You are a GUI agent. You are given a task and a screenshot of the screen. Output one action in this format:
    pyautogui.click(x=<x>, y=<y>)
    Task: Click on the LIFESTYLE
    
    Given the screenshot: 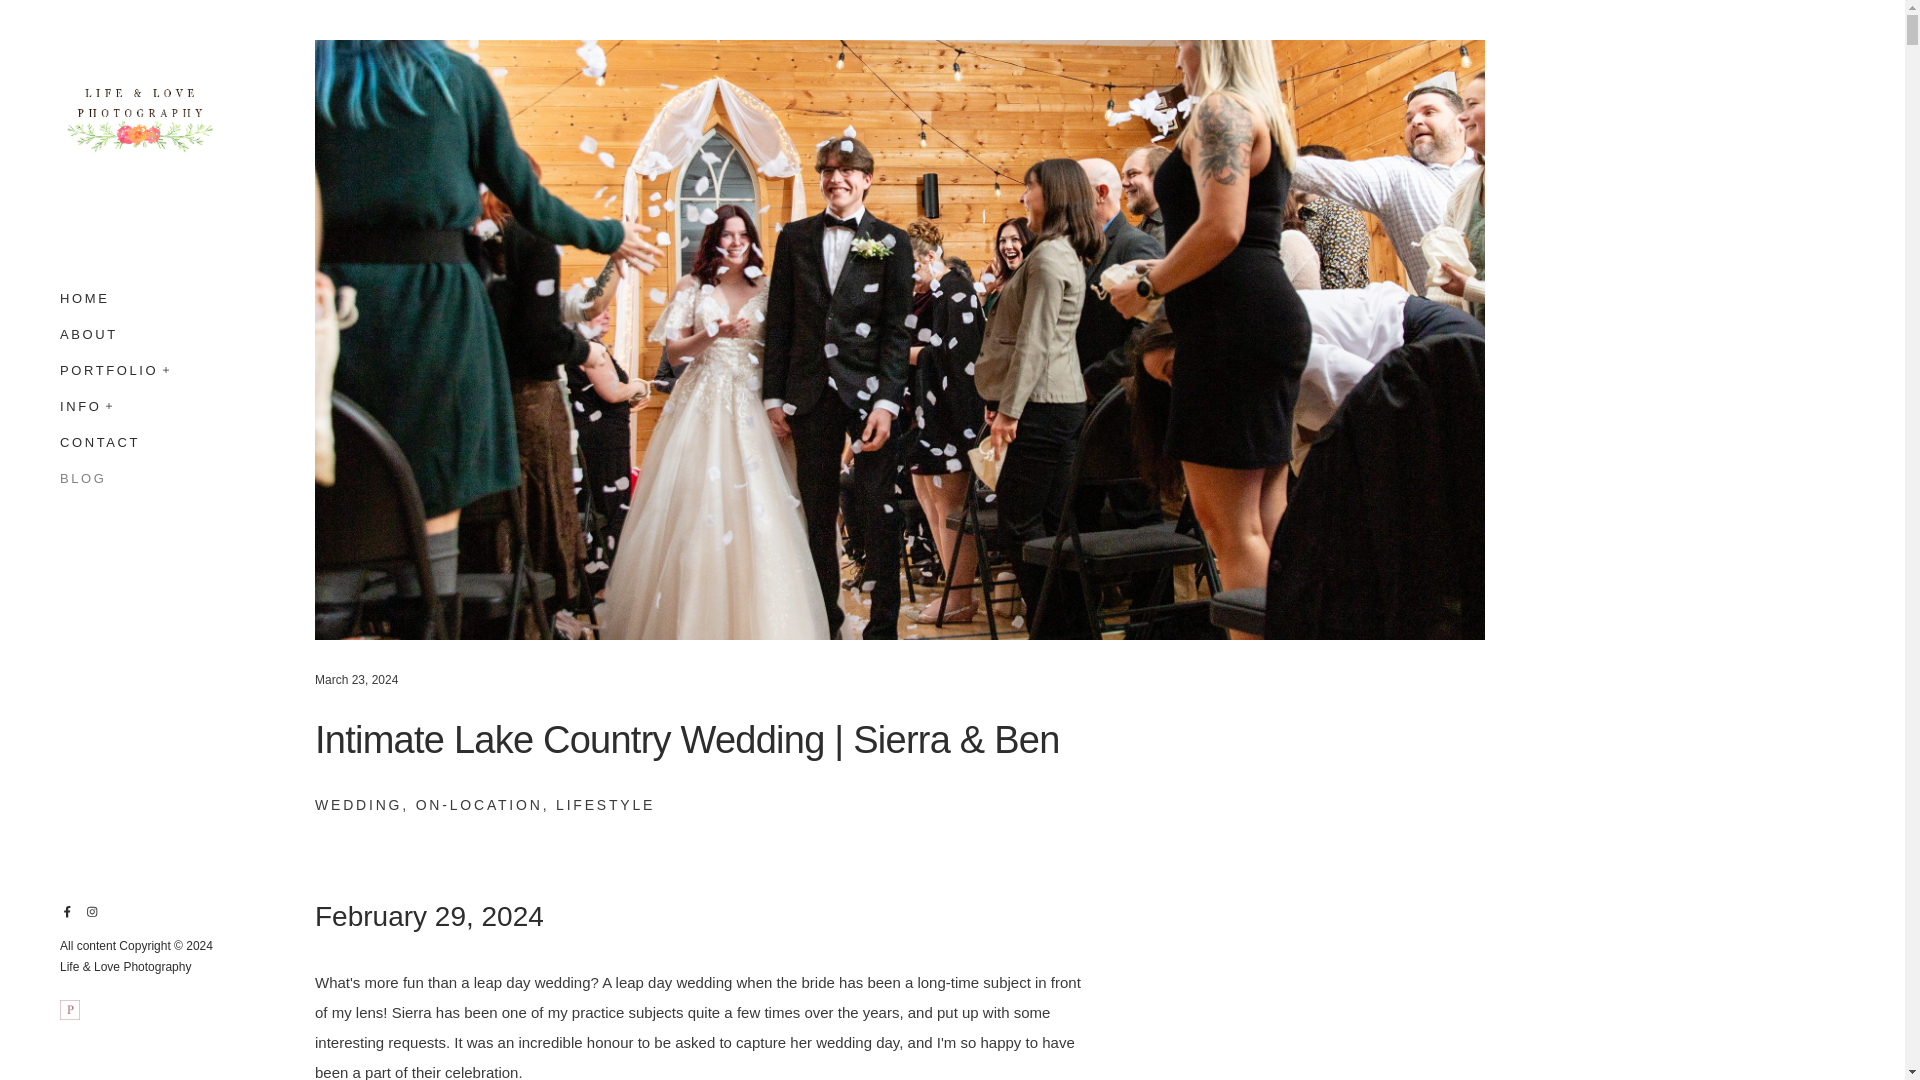 What is the action you would take?
    pyautogui.click(x=605, y=805)
    